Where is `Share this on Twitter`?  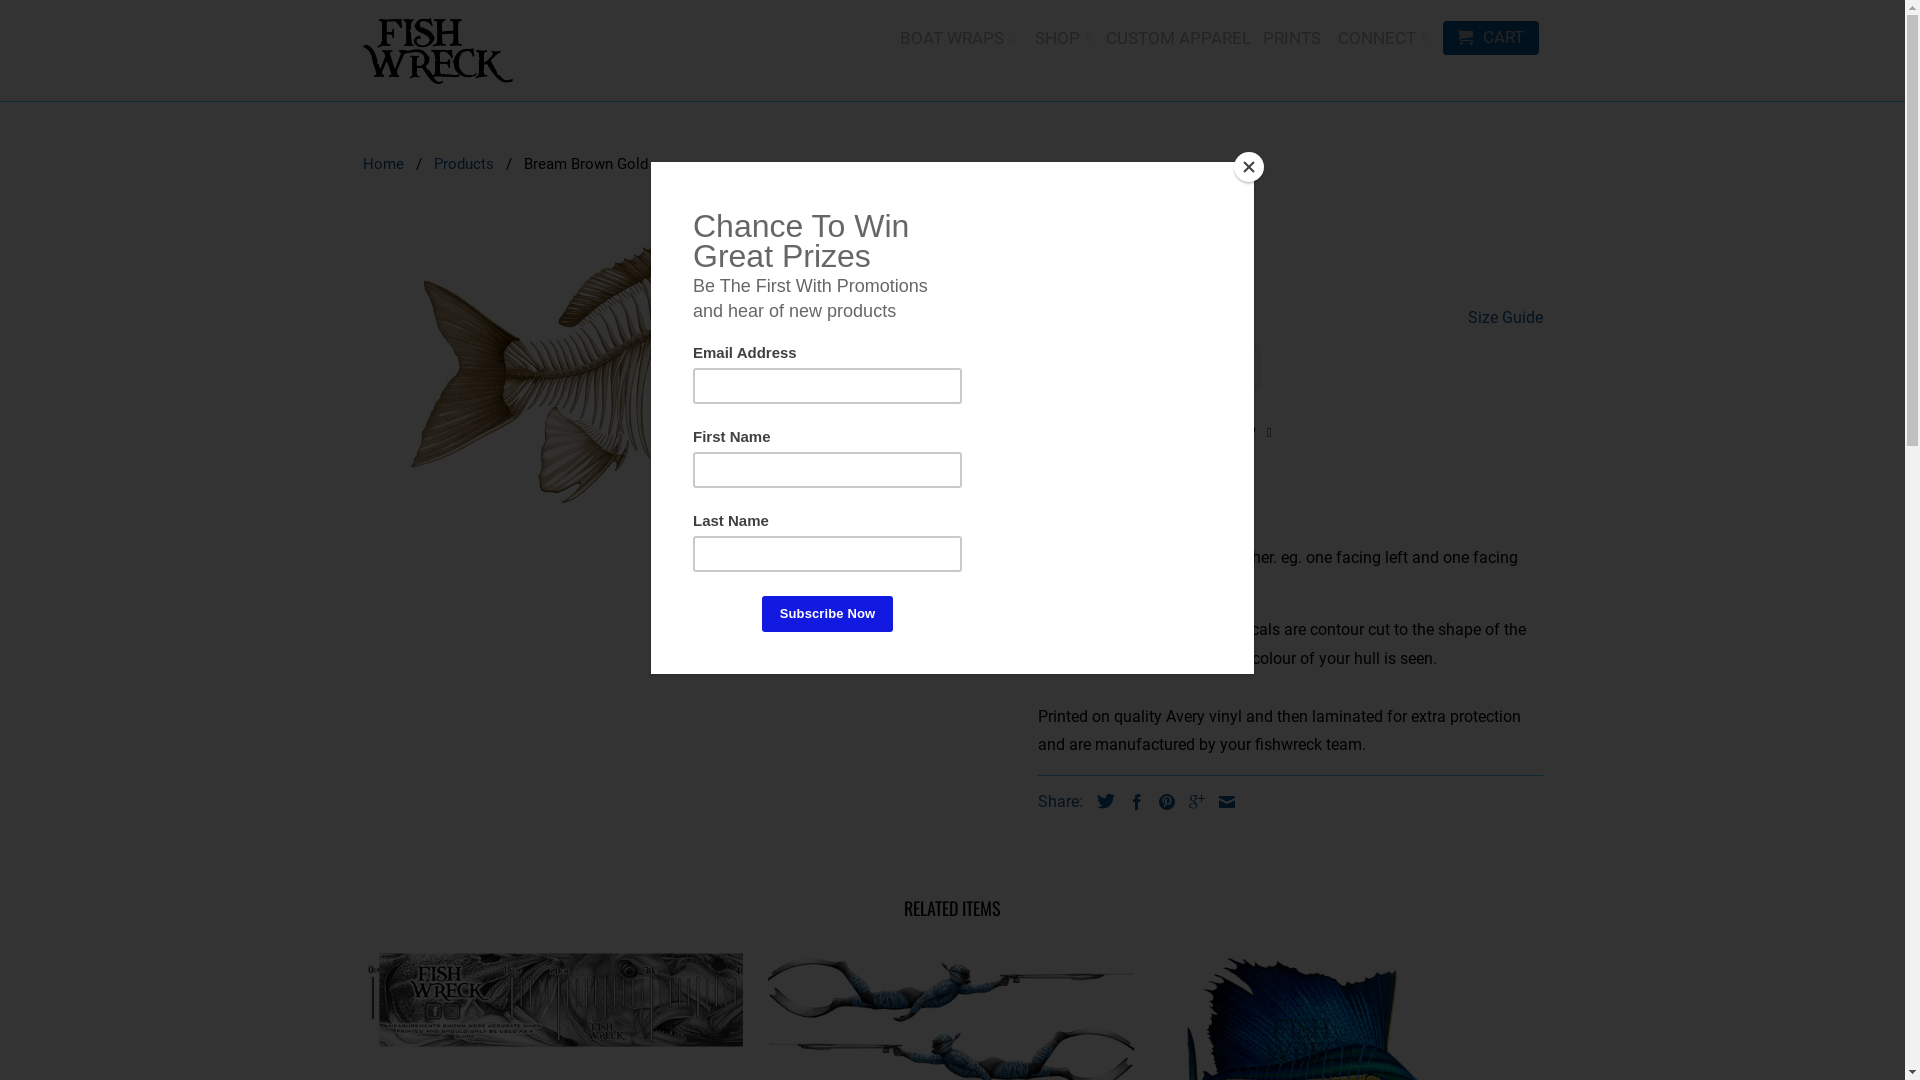 Share this on Twitter is located at coordinates (1100, 801).